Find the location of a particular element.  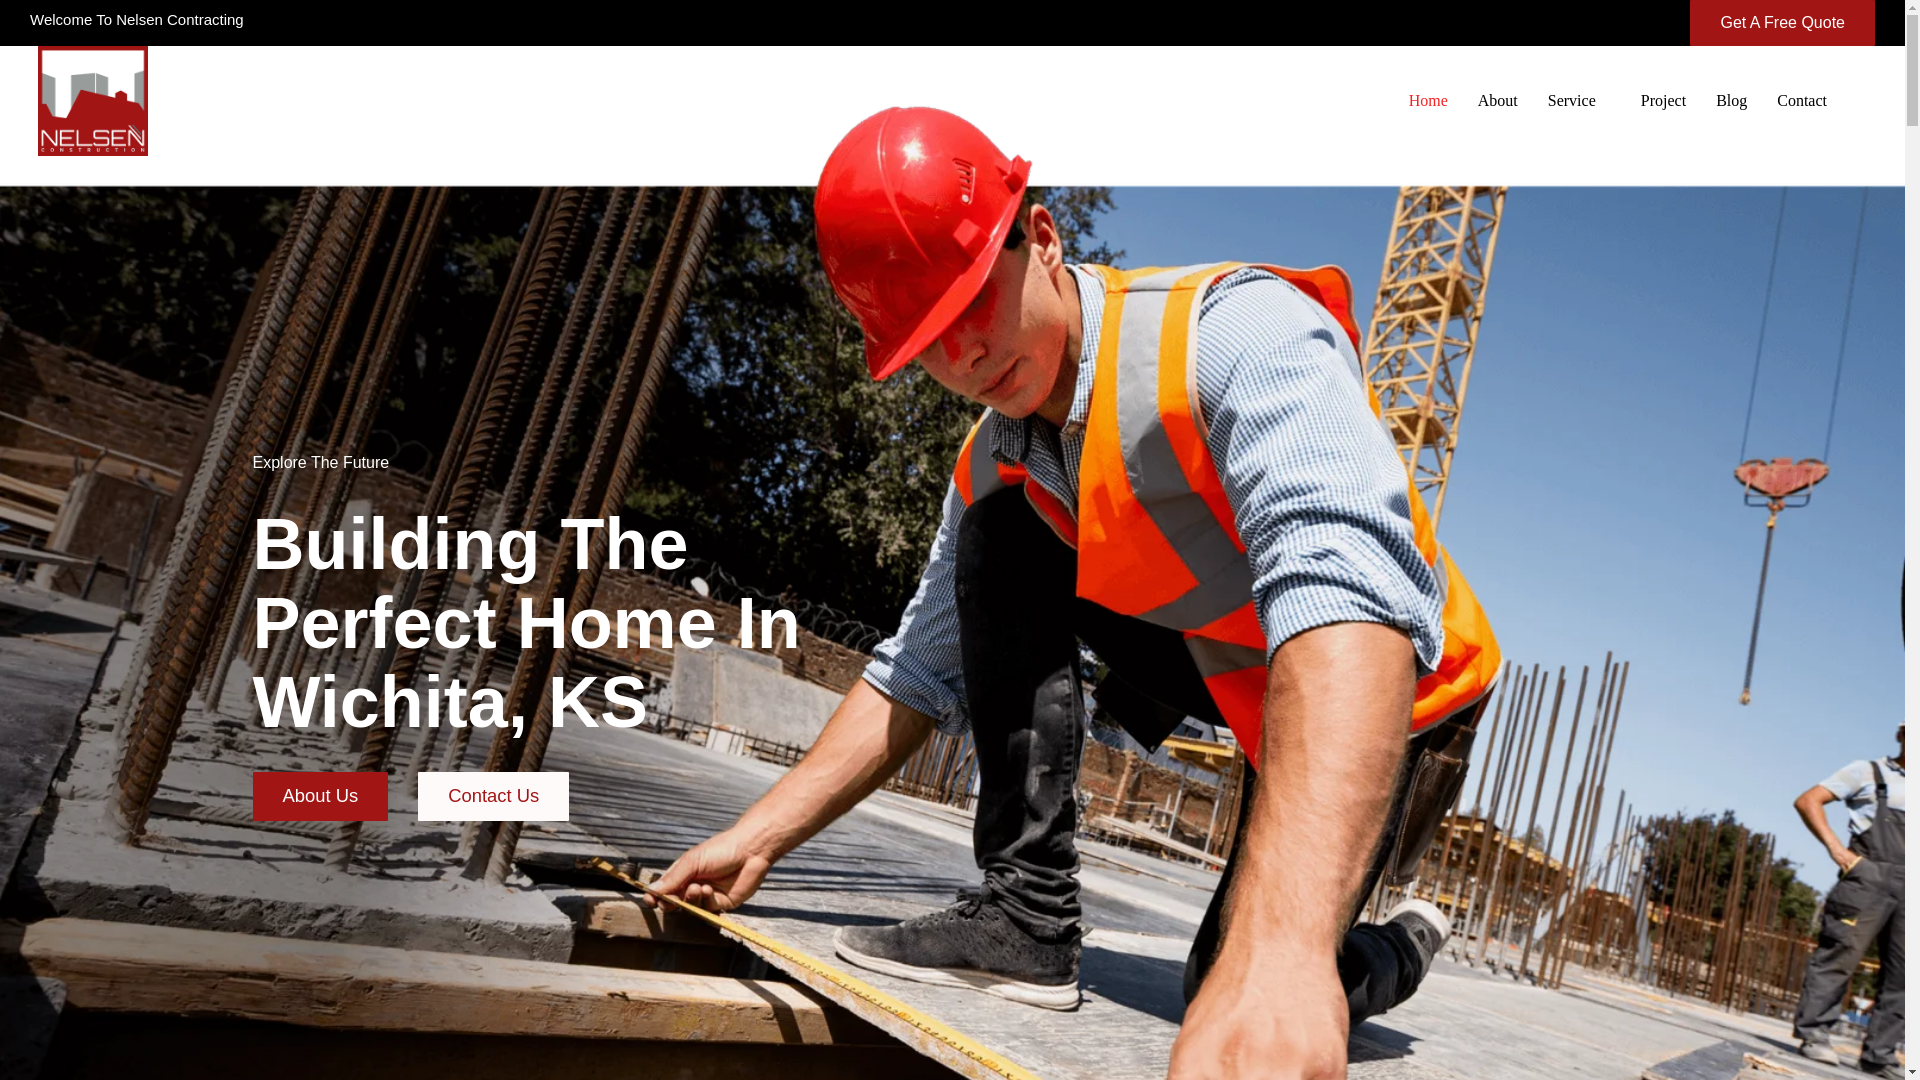

Contact is located at coordinates (1802, 100).